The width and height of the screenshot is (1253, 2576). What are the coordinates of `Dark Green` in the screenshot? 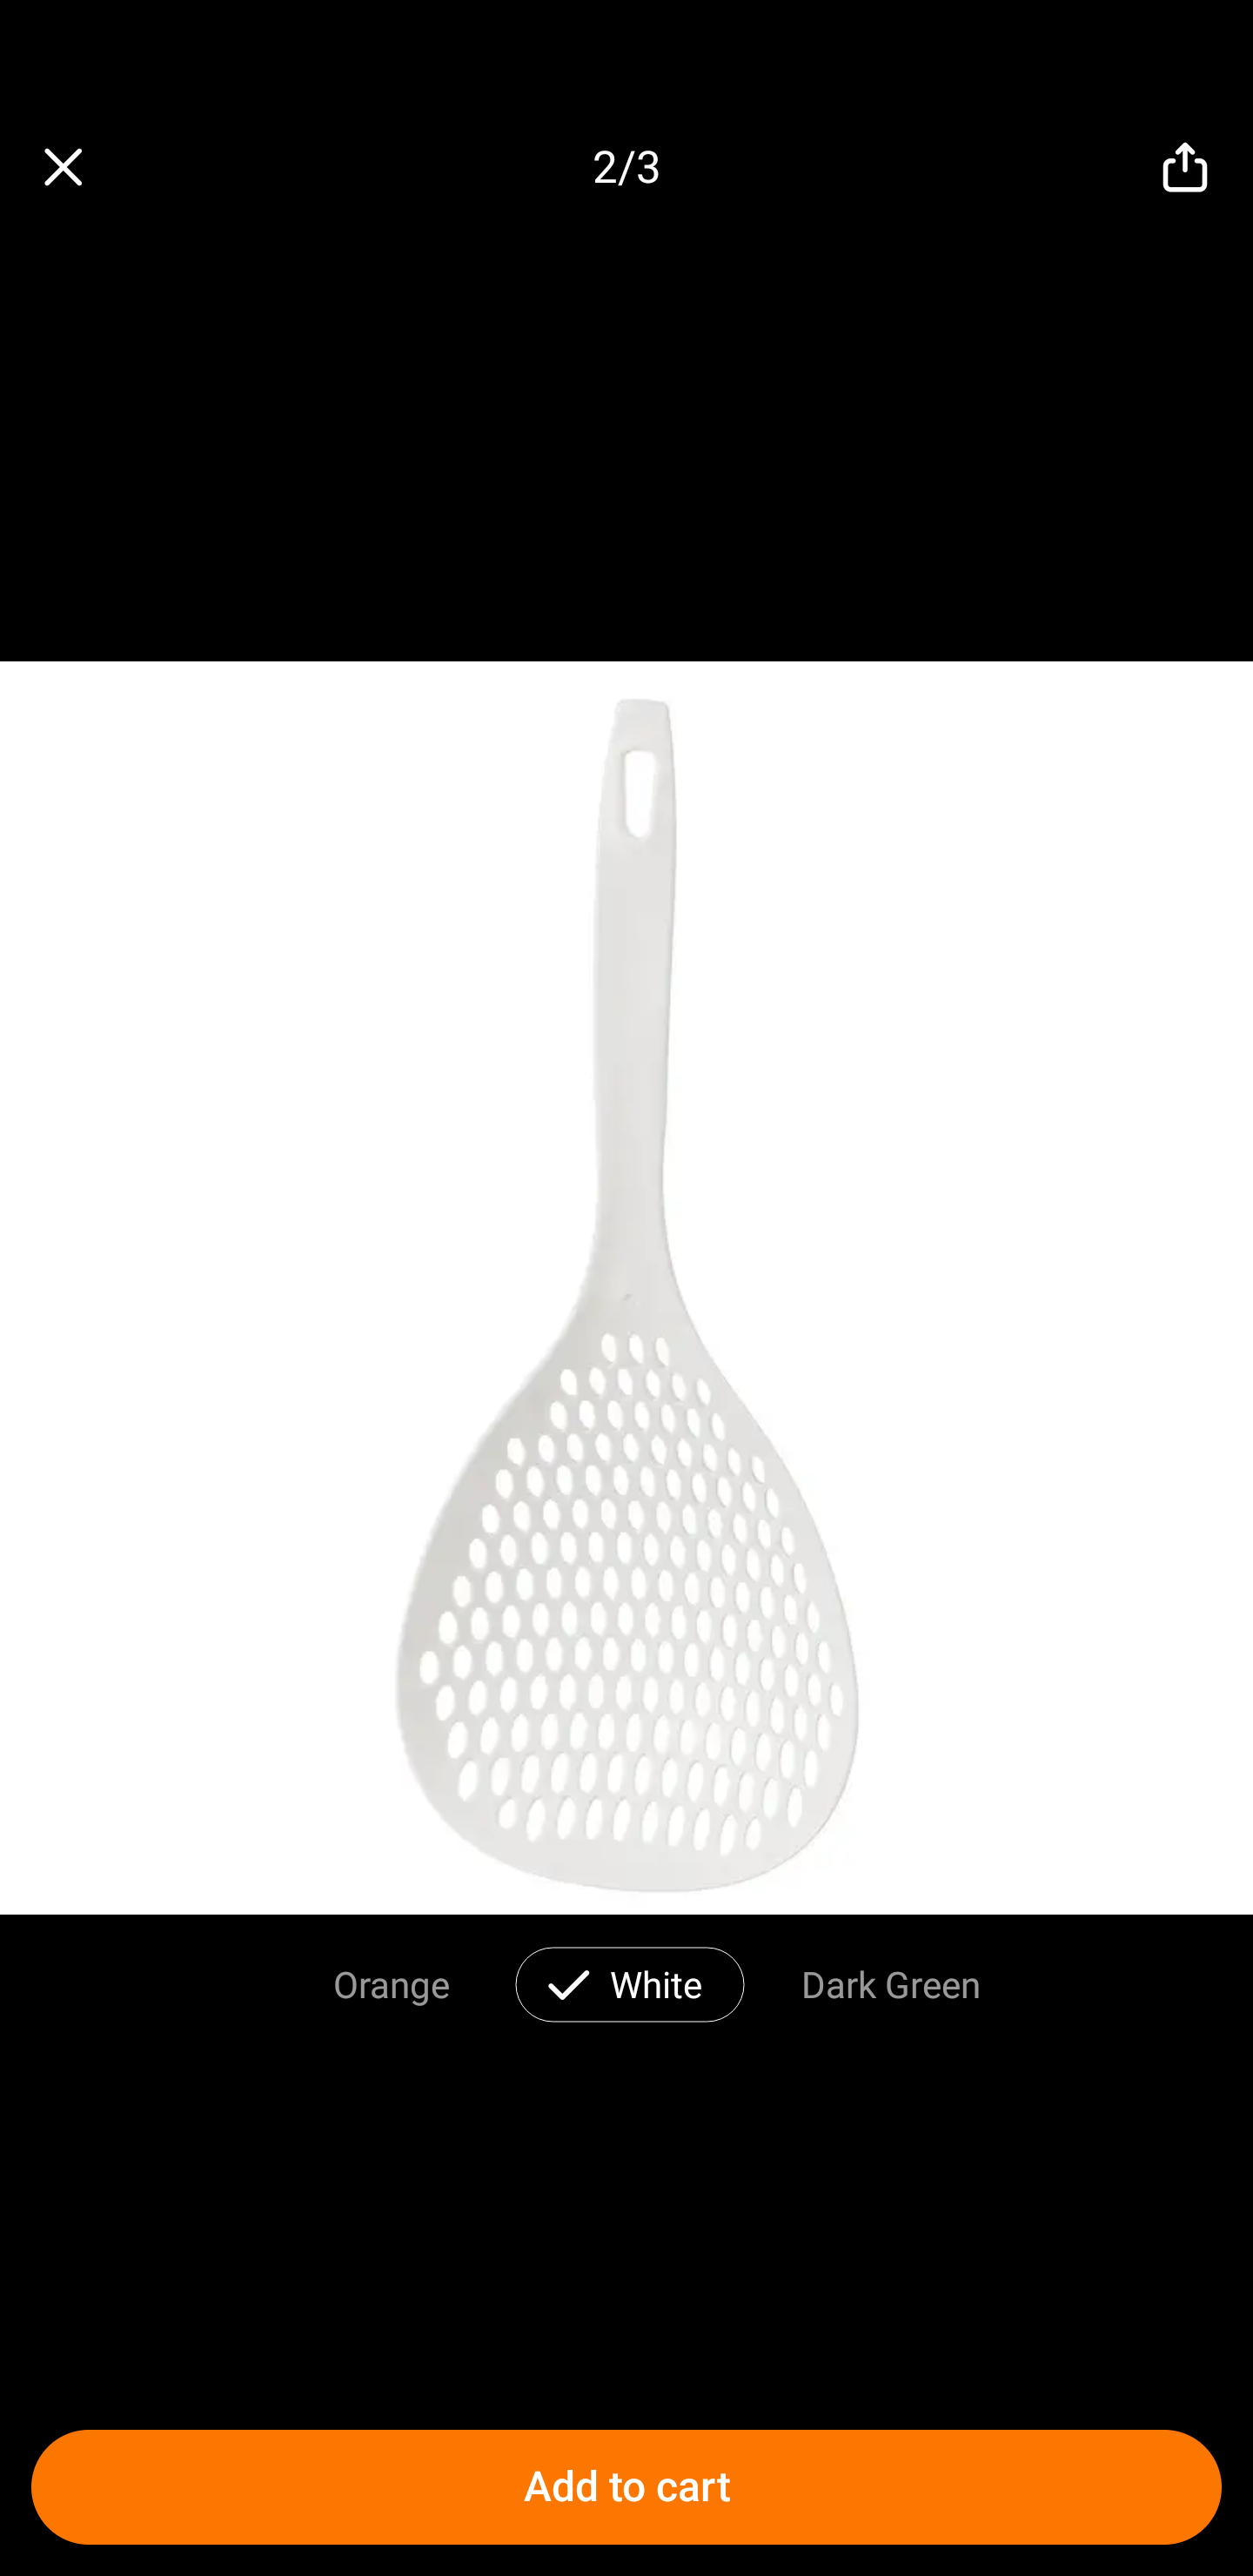 It's located at (891, 1982).